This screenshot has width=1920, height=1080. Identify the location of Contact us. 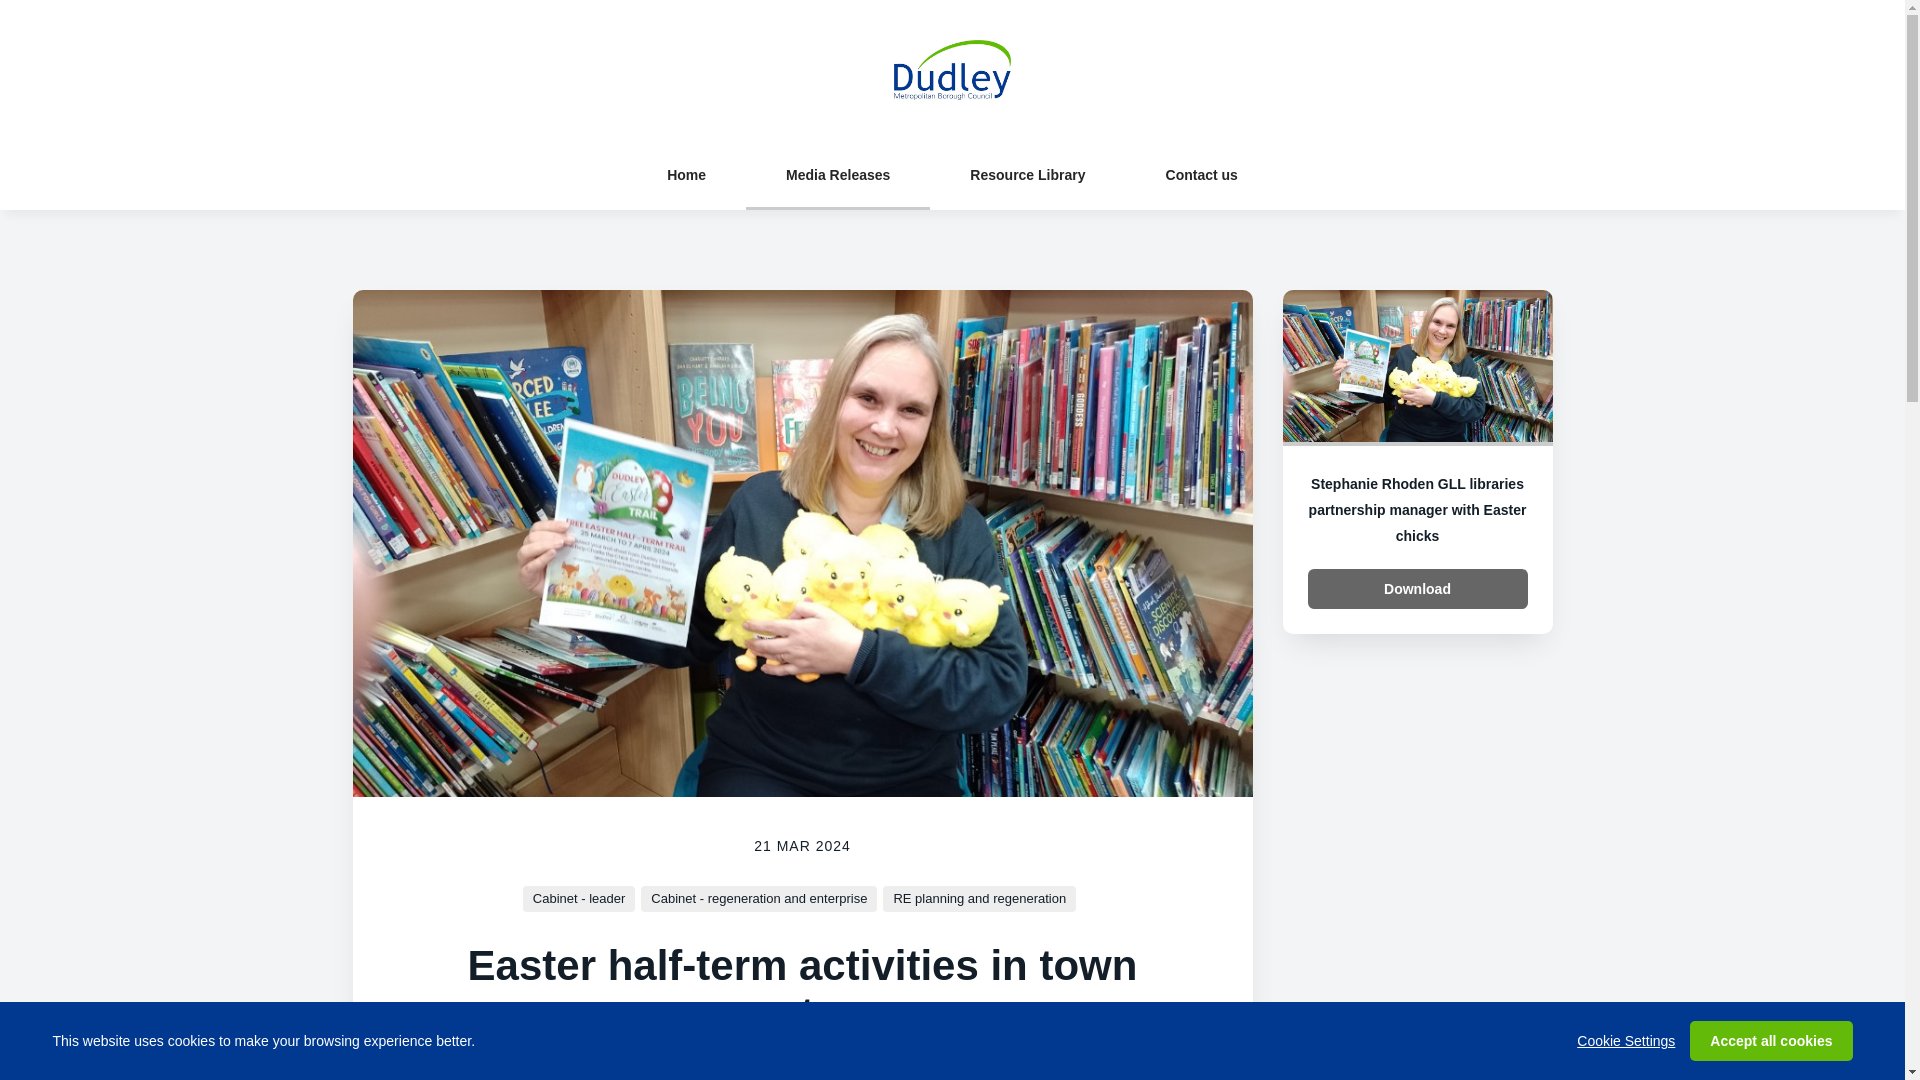
(1202, 174).